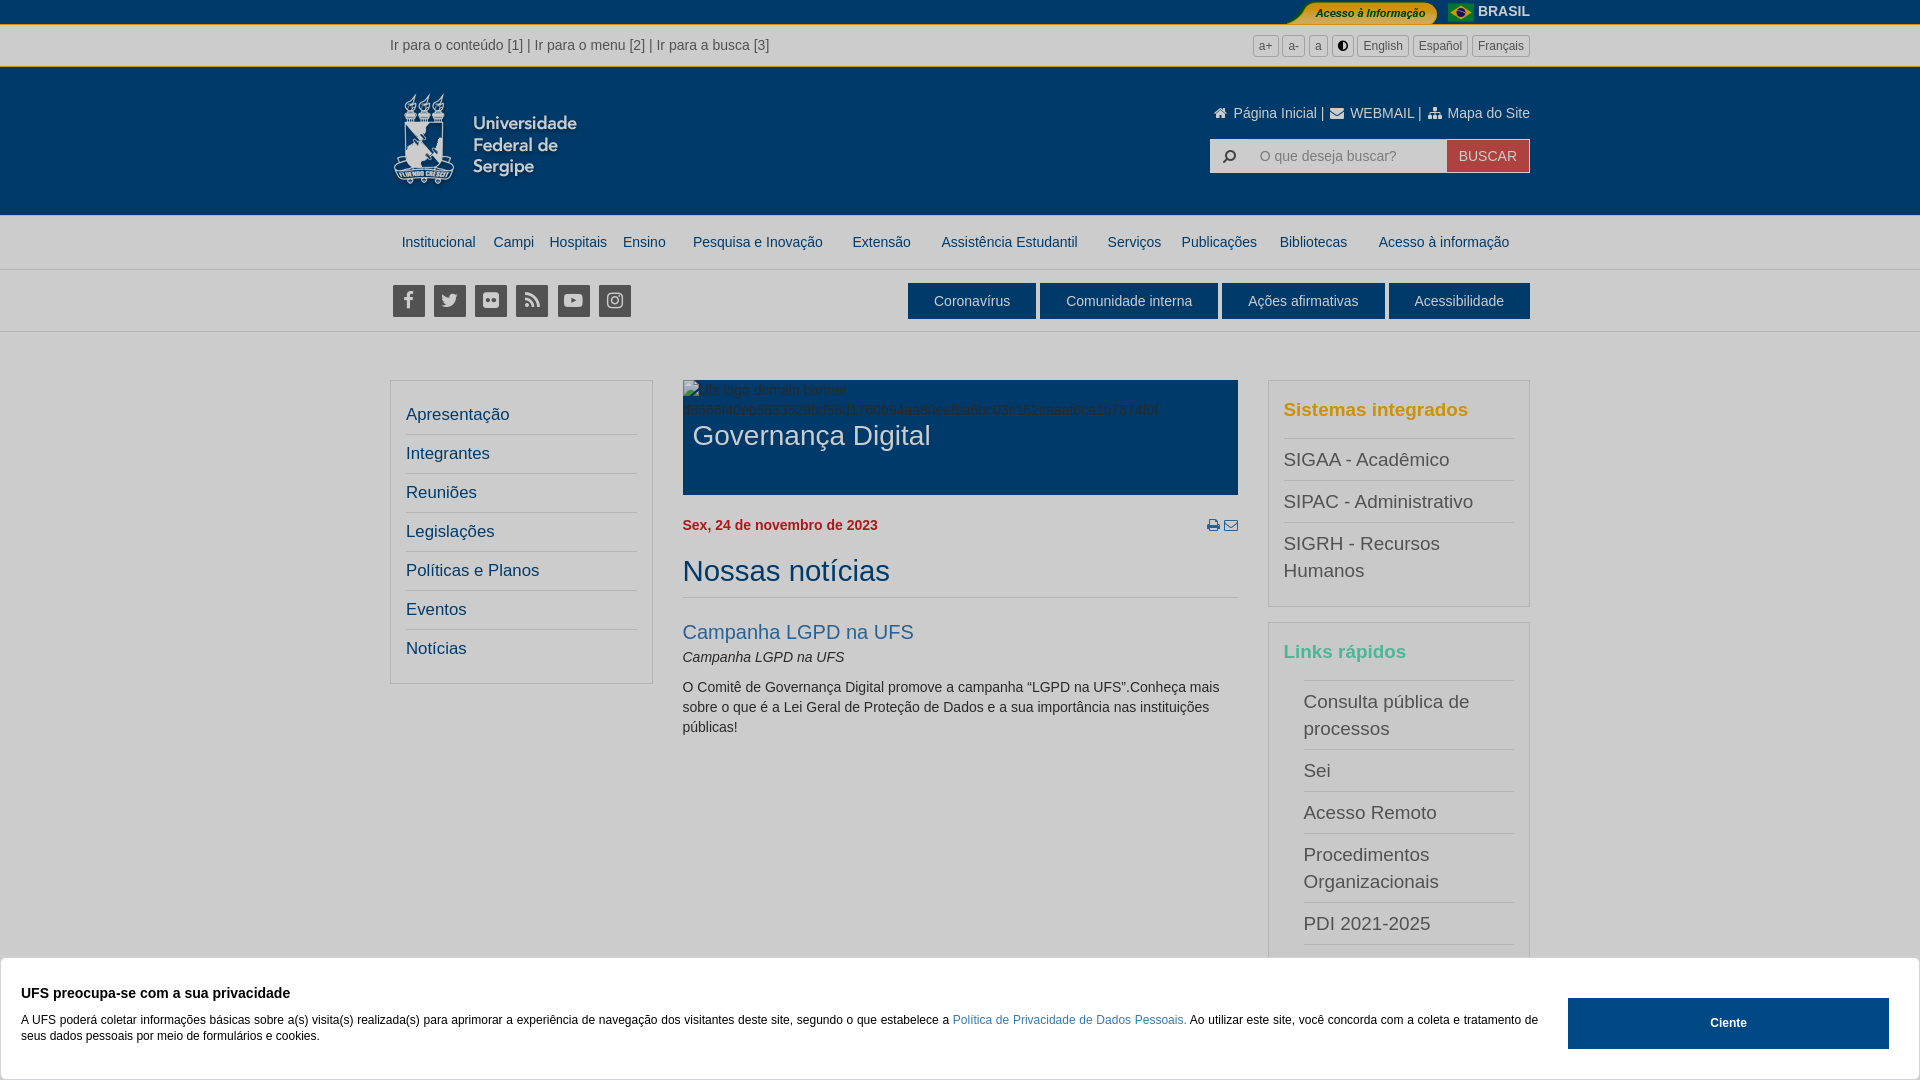 The image size is (1920, 1080). I want to click on PDI 2021-2025, so click(1368, 924).